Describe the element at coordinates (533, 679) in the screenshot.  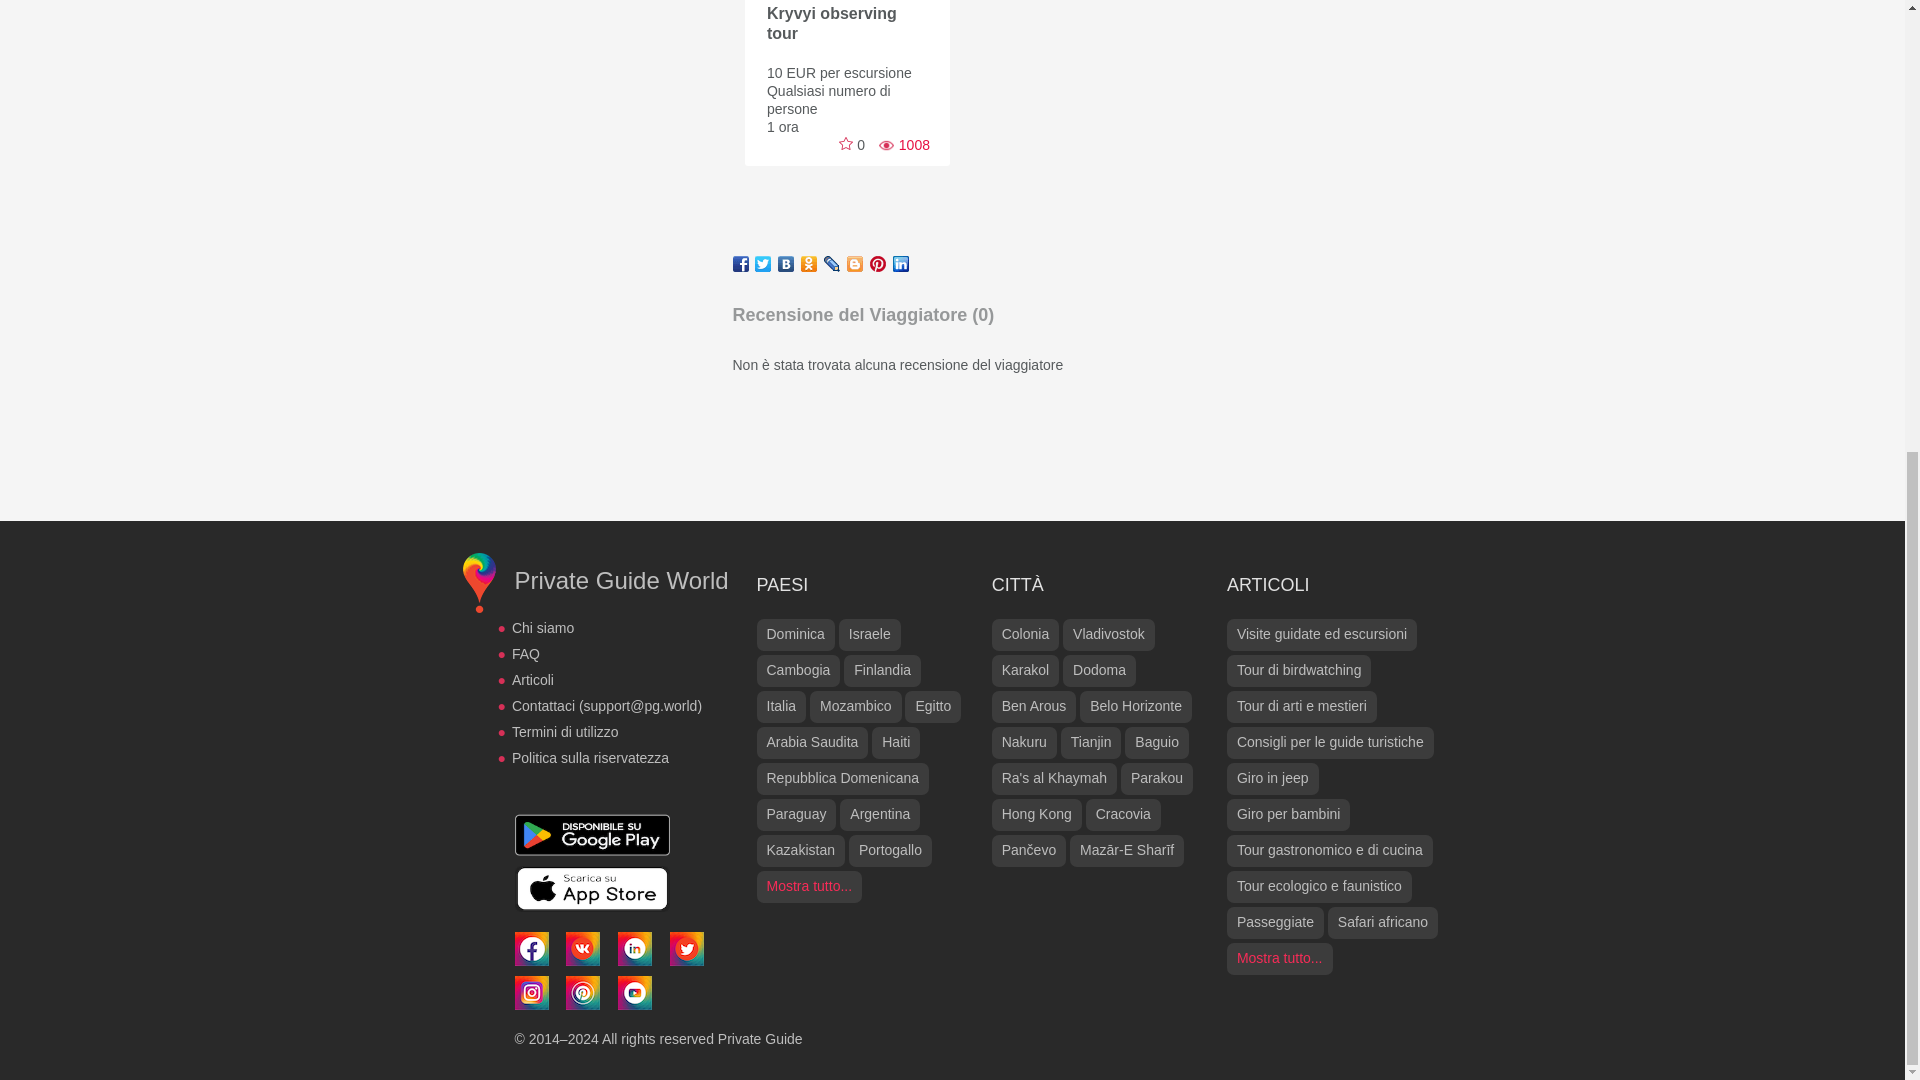
I see `Articoli` at that location.